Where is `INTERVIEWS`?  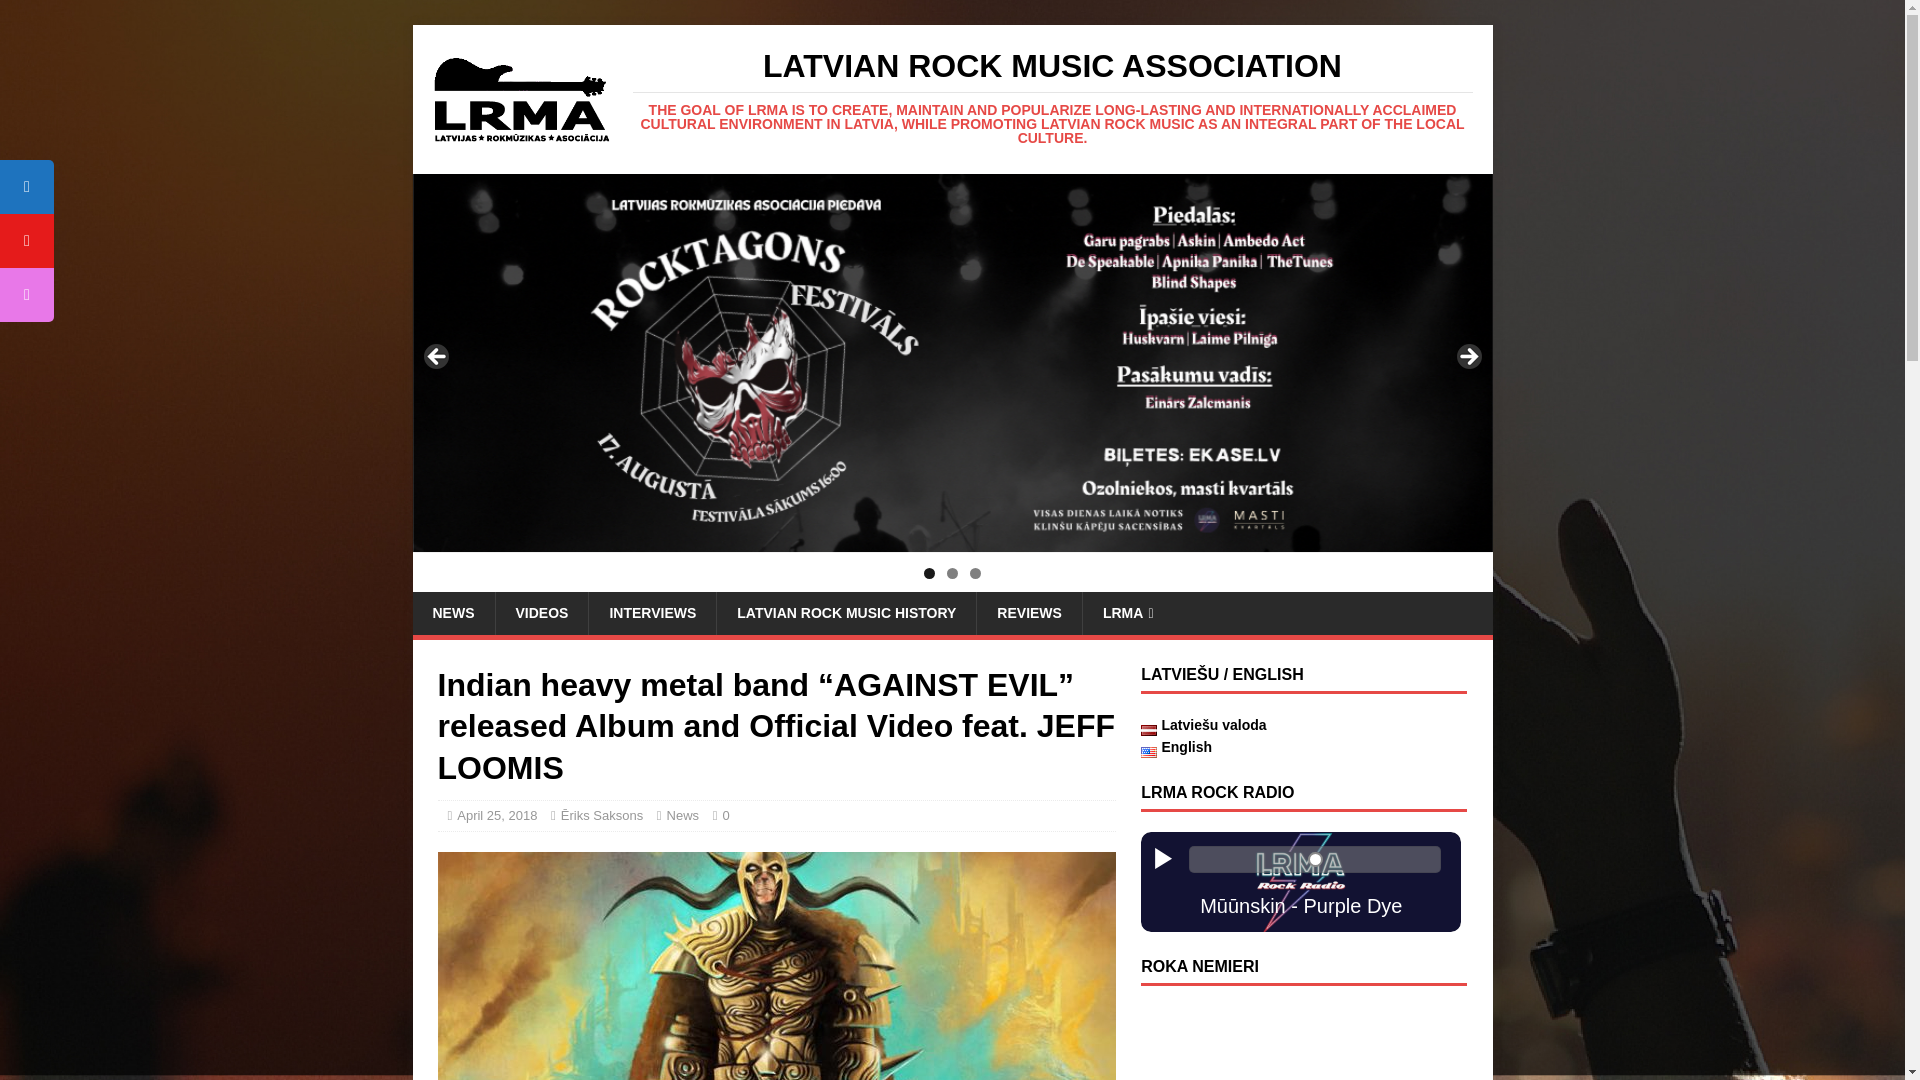 INTERVIEWS is located at coordinates (652, 612).